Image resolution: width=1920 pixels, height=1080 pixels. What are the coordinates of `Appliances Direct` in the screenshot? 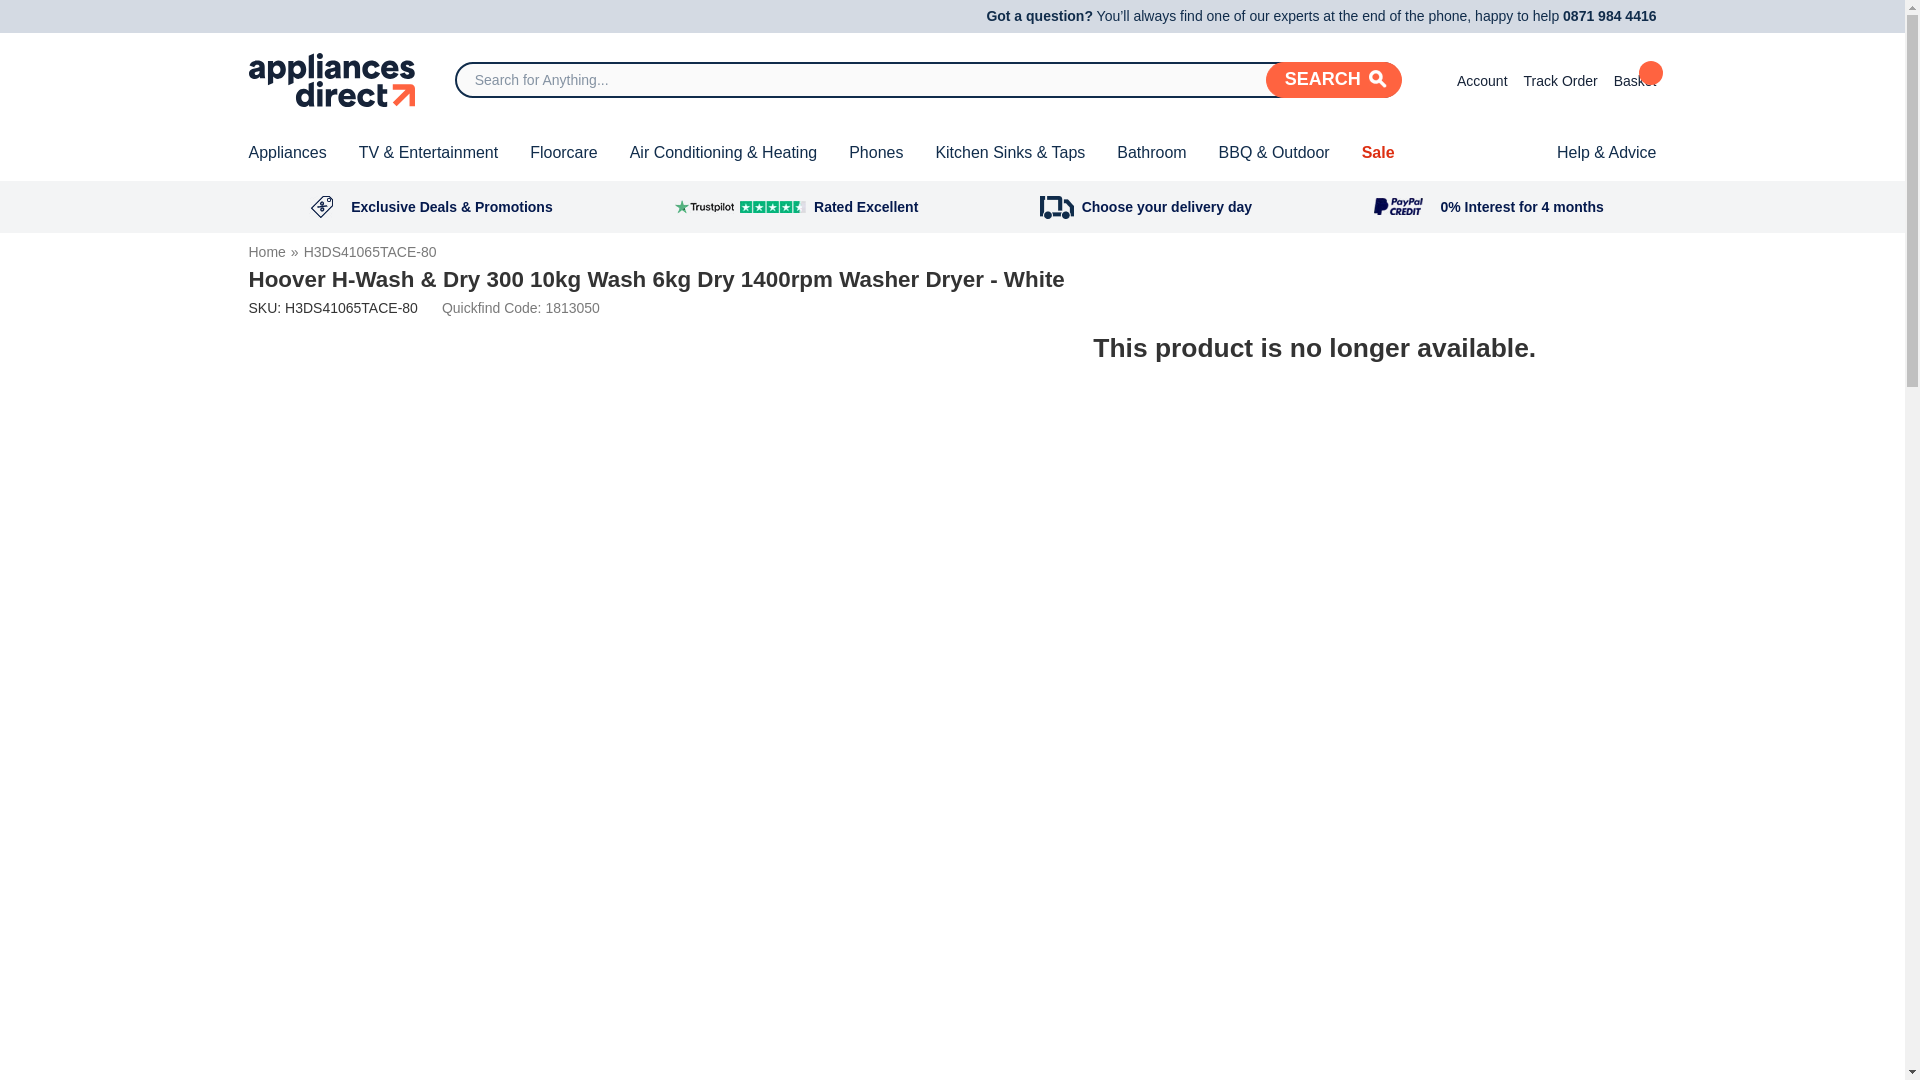 It's located at (330, 79).